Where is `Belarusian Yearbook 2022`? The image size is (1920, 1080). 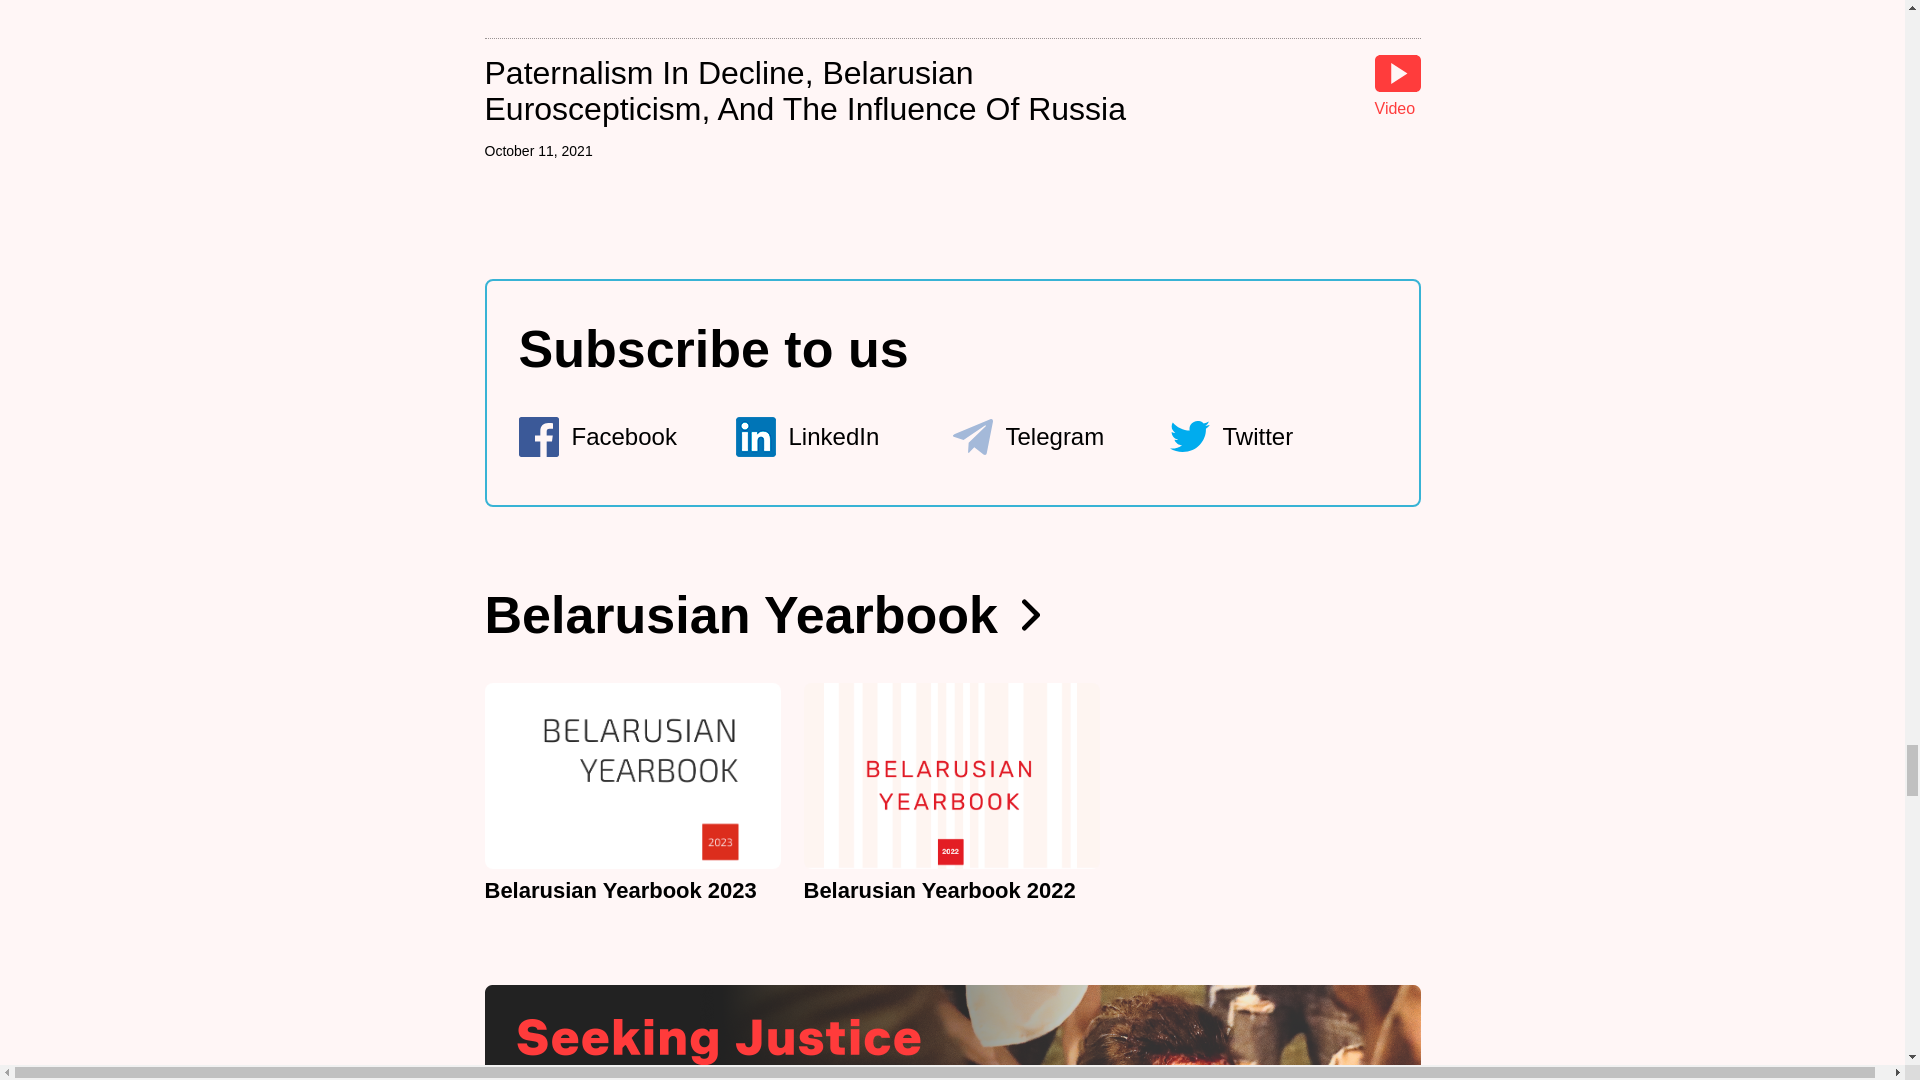 Belarusian Yearbook 2022 is located at coordinates (952, 794).